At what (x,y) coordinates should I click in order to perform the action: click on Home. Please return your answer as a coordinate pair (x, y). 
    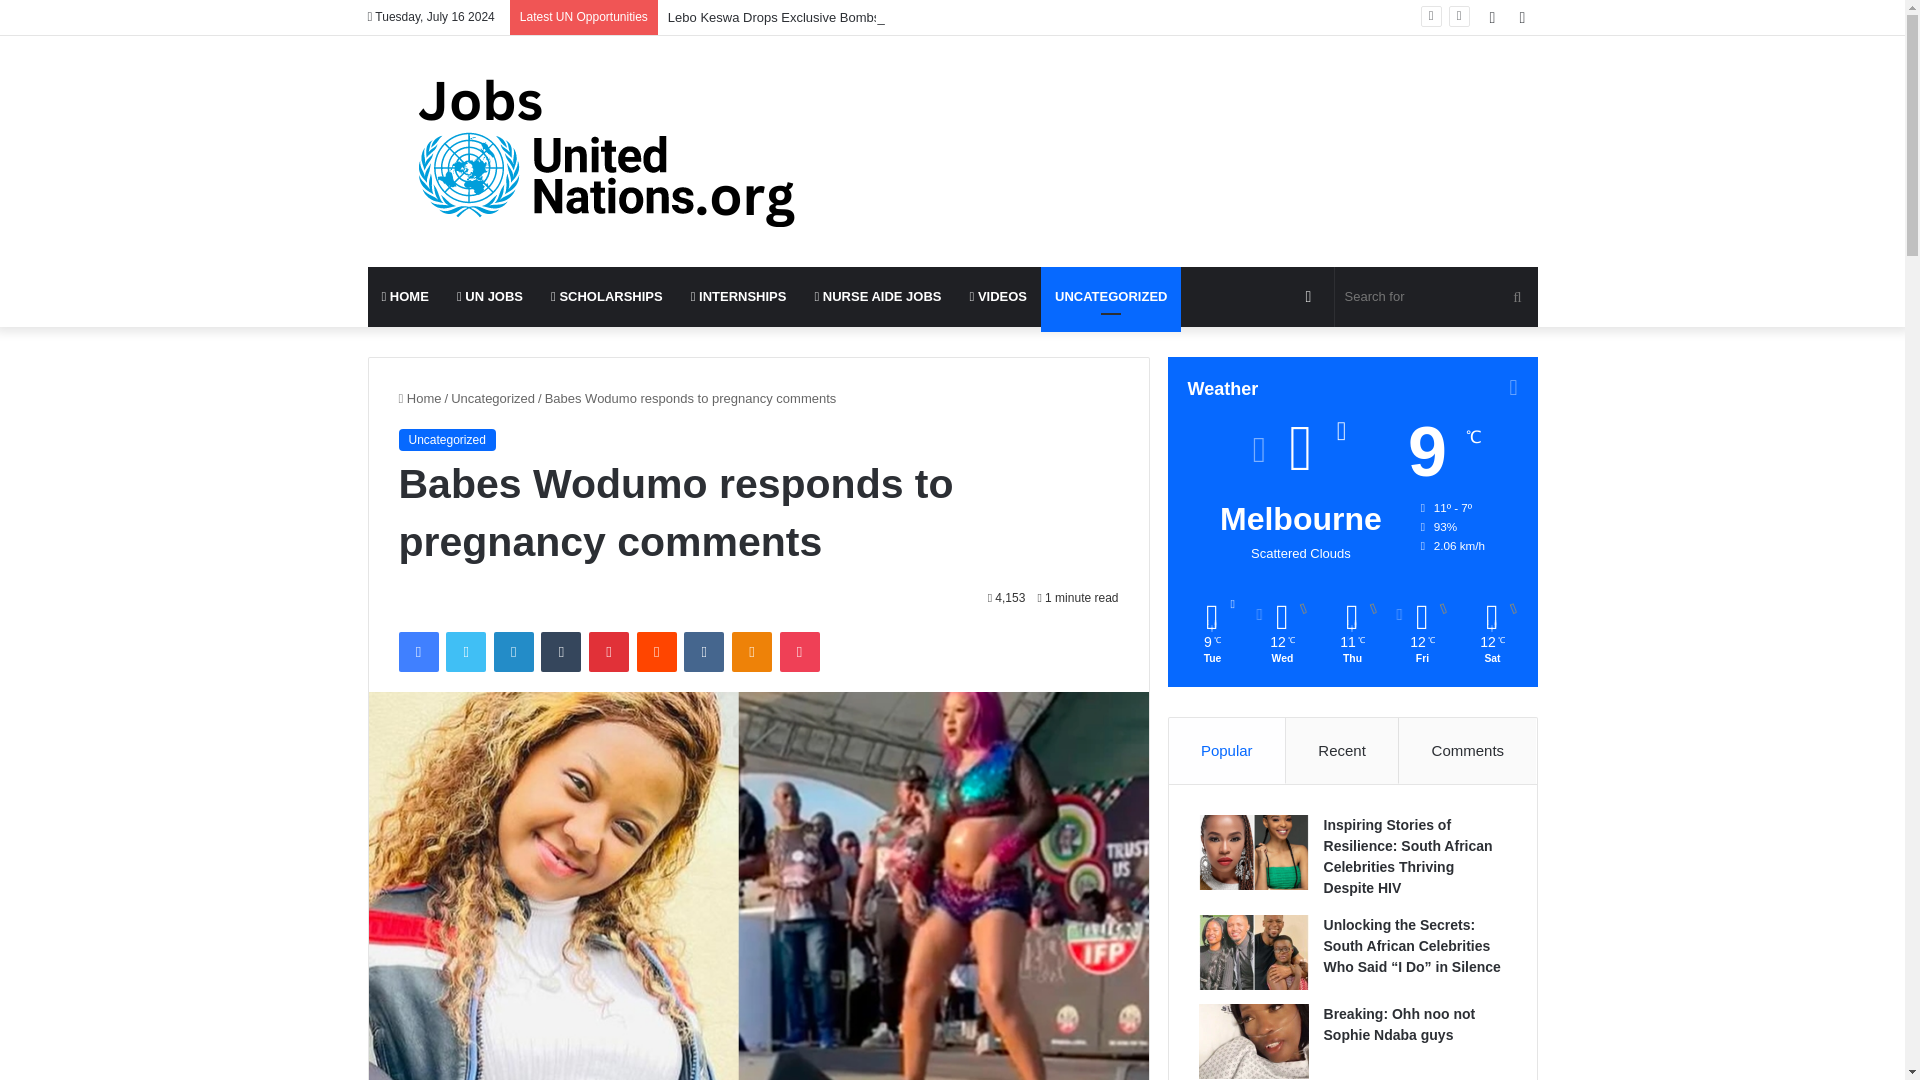
    Looking at the image, I should click on (419, 398).